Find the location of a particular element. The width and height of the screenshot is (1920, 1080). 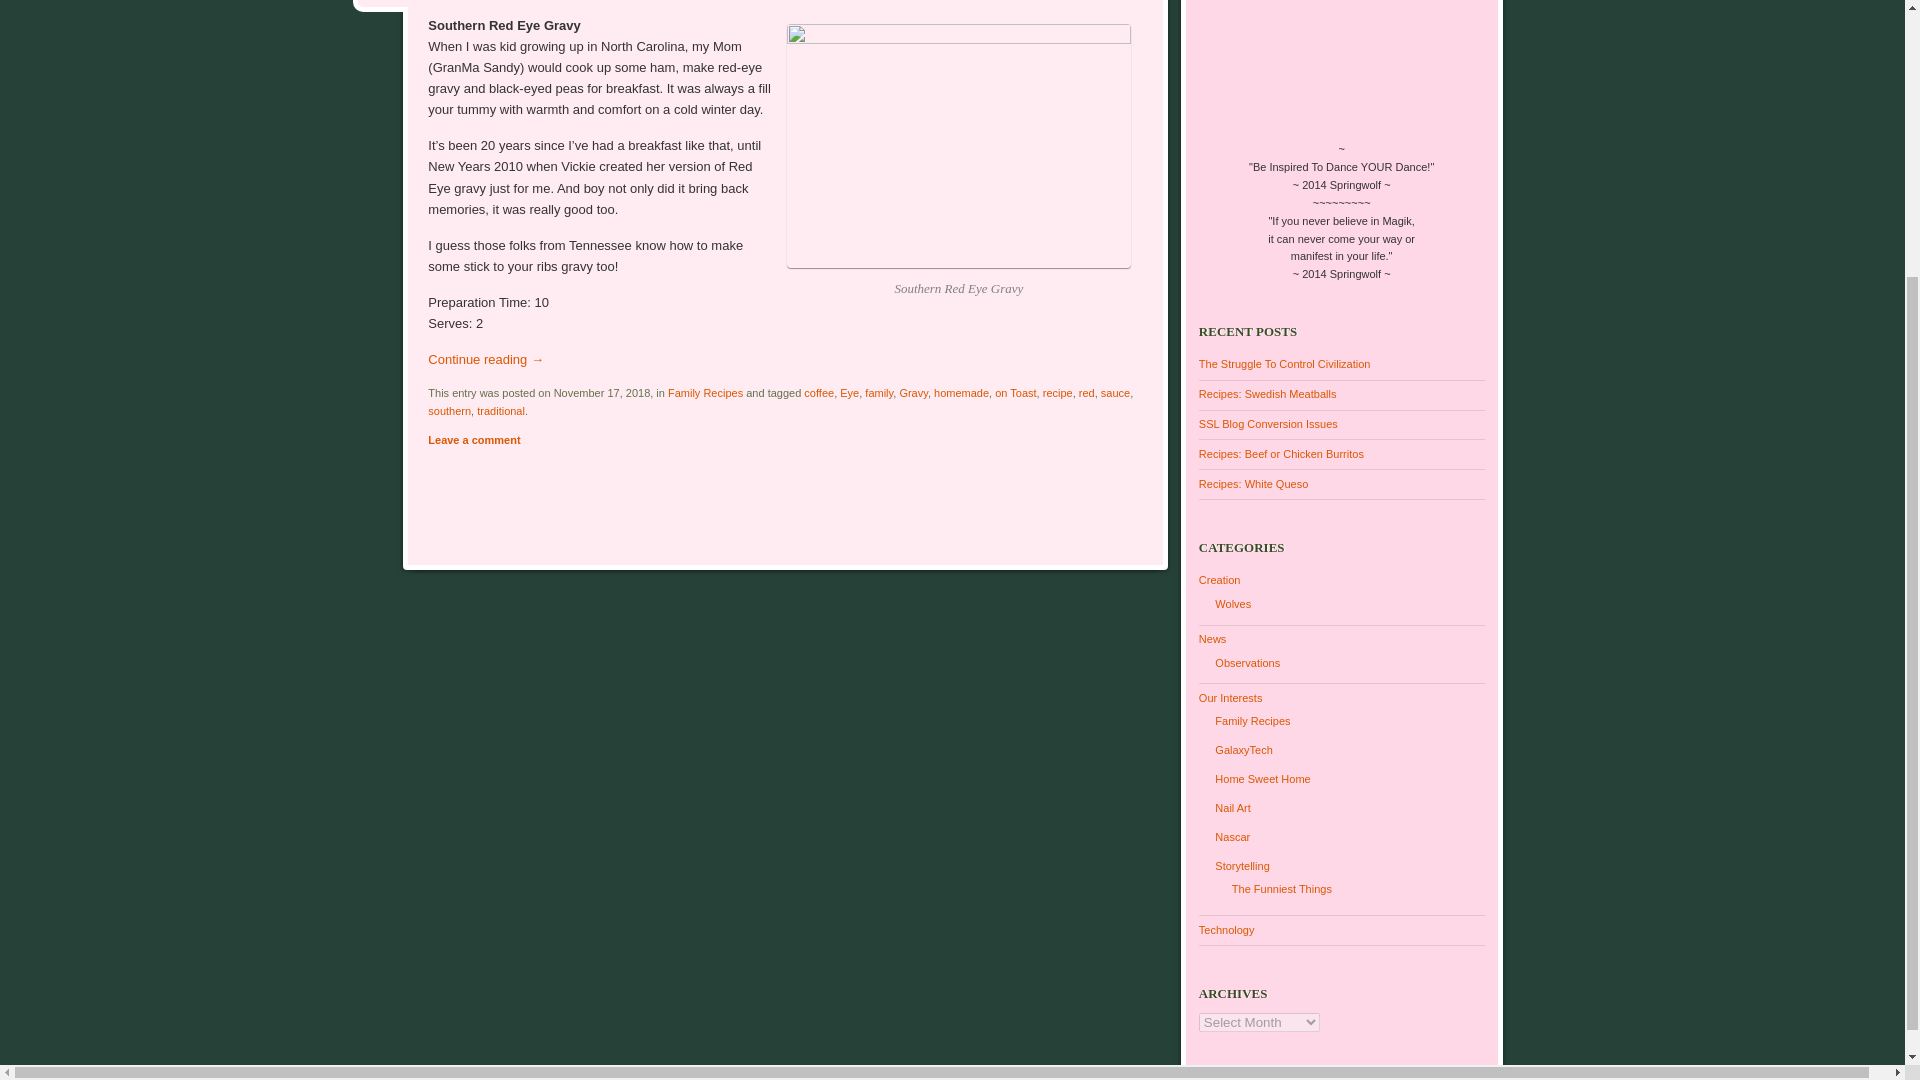

family is located at coordinates (878, 392).